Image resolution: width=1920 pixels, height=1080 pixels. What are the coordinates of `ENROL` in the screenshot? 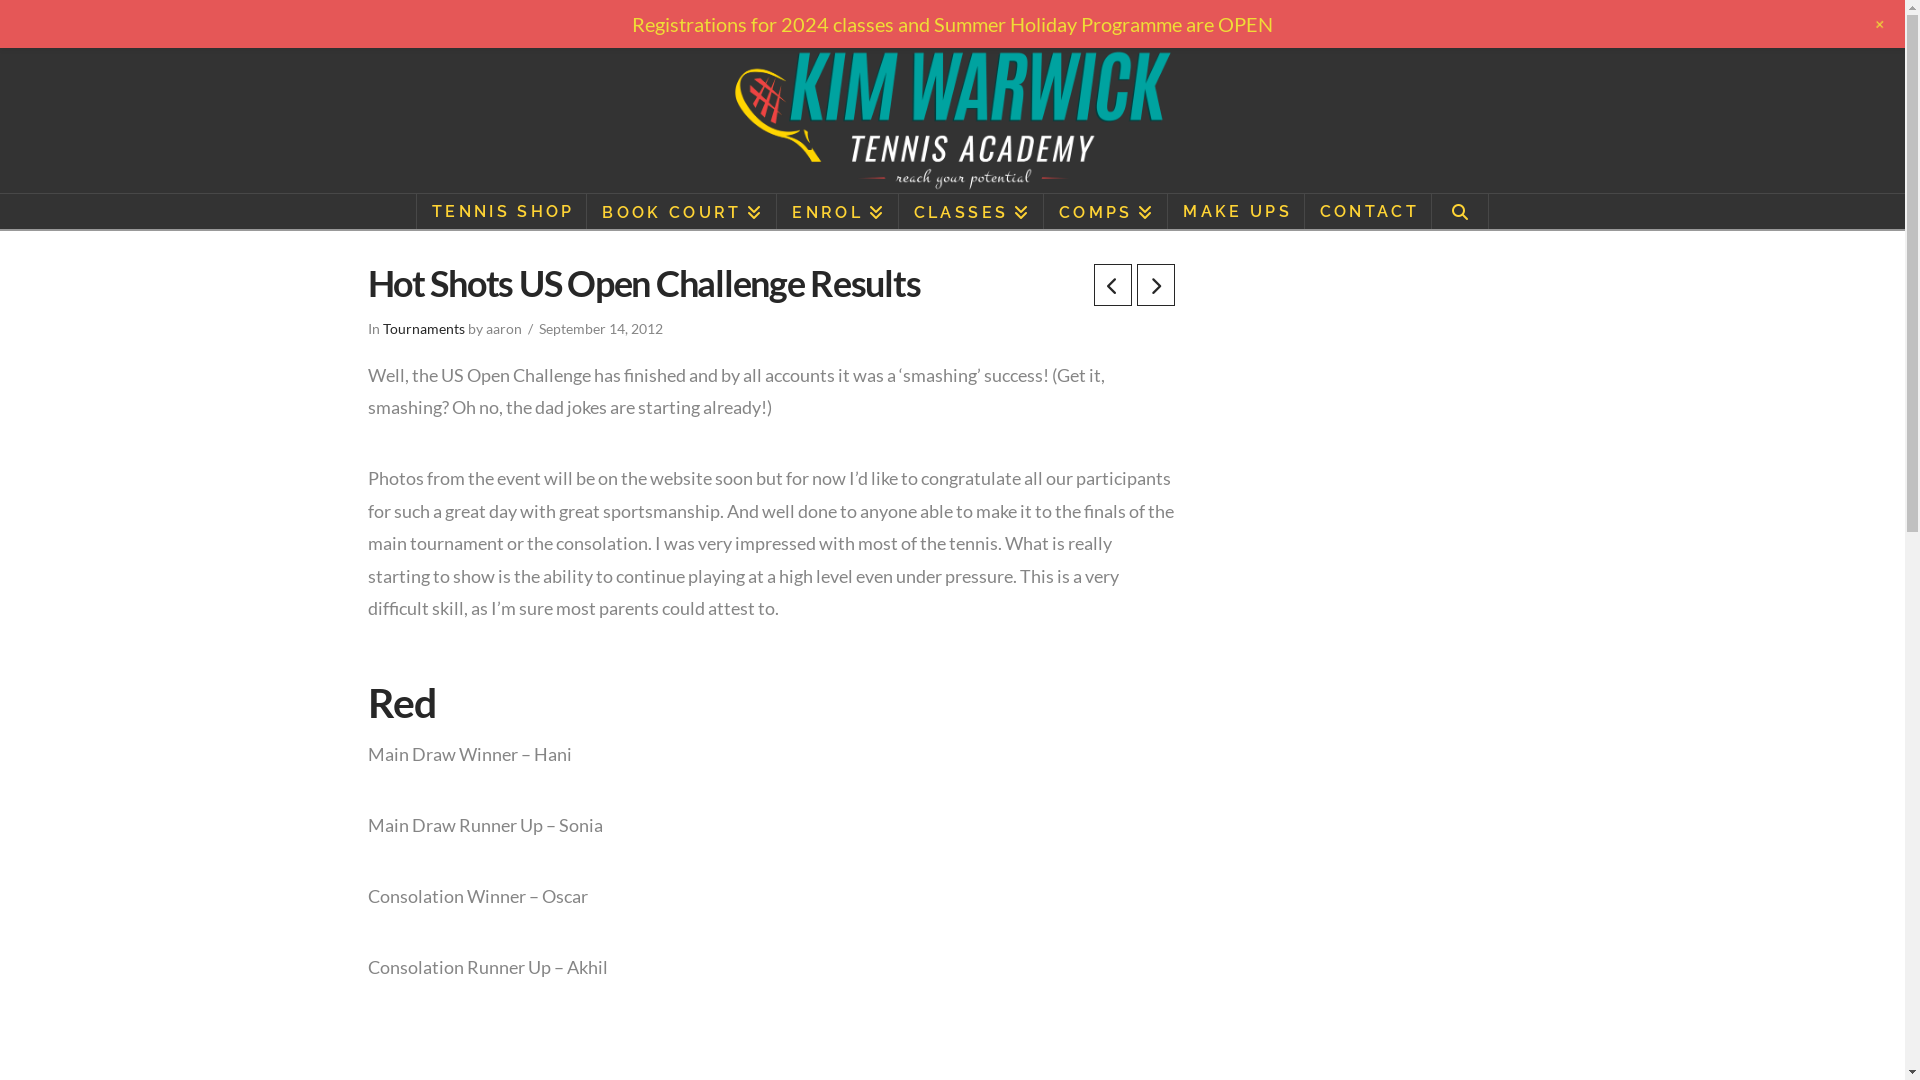 It's located at (838, 212).